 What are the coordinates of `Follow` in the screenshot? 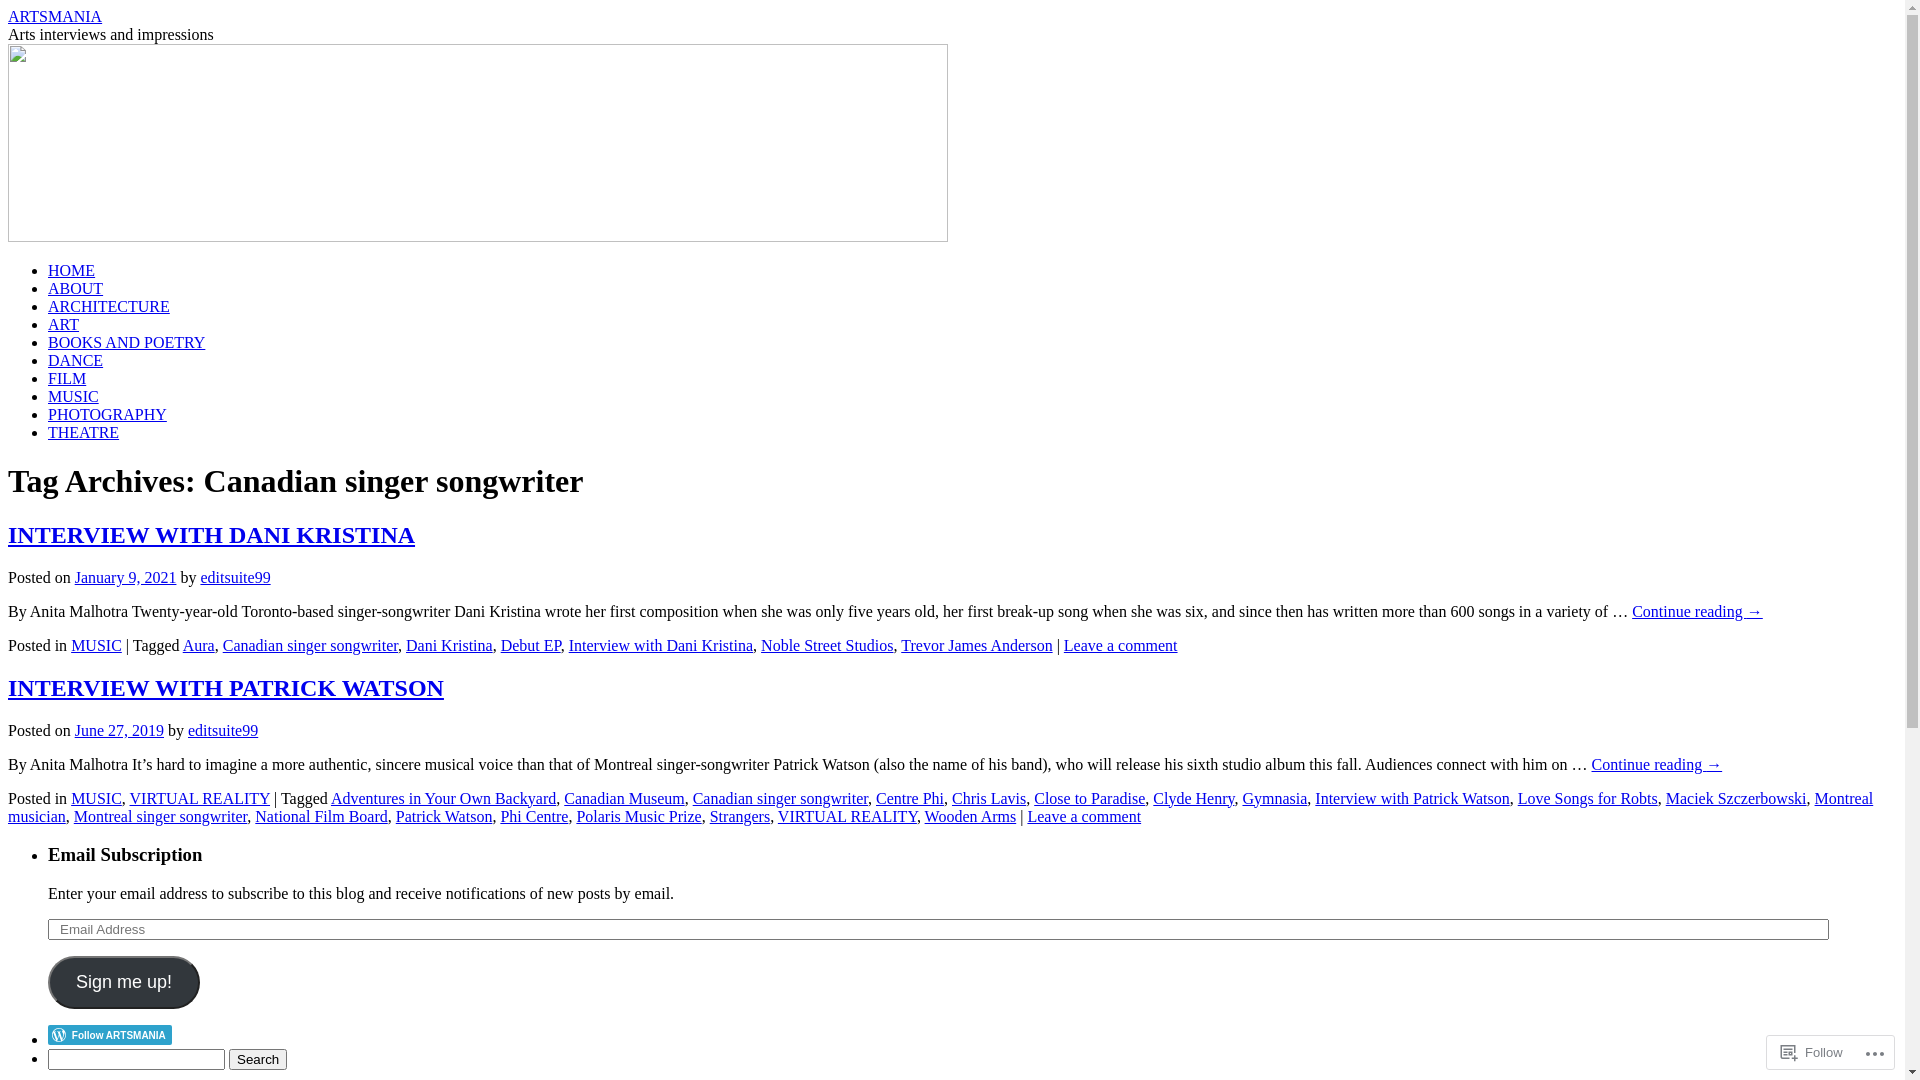 It's located at (1812, 1052).